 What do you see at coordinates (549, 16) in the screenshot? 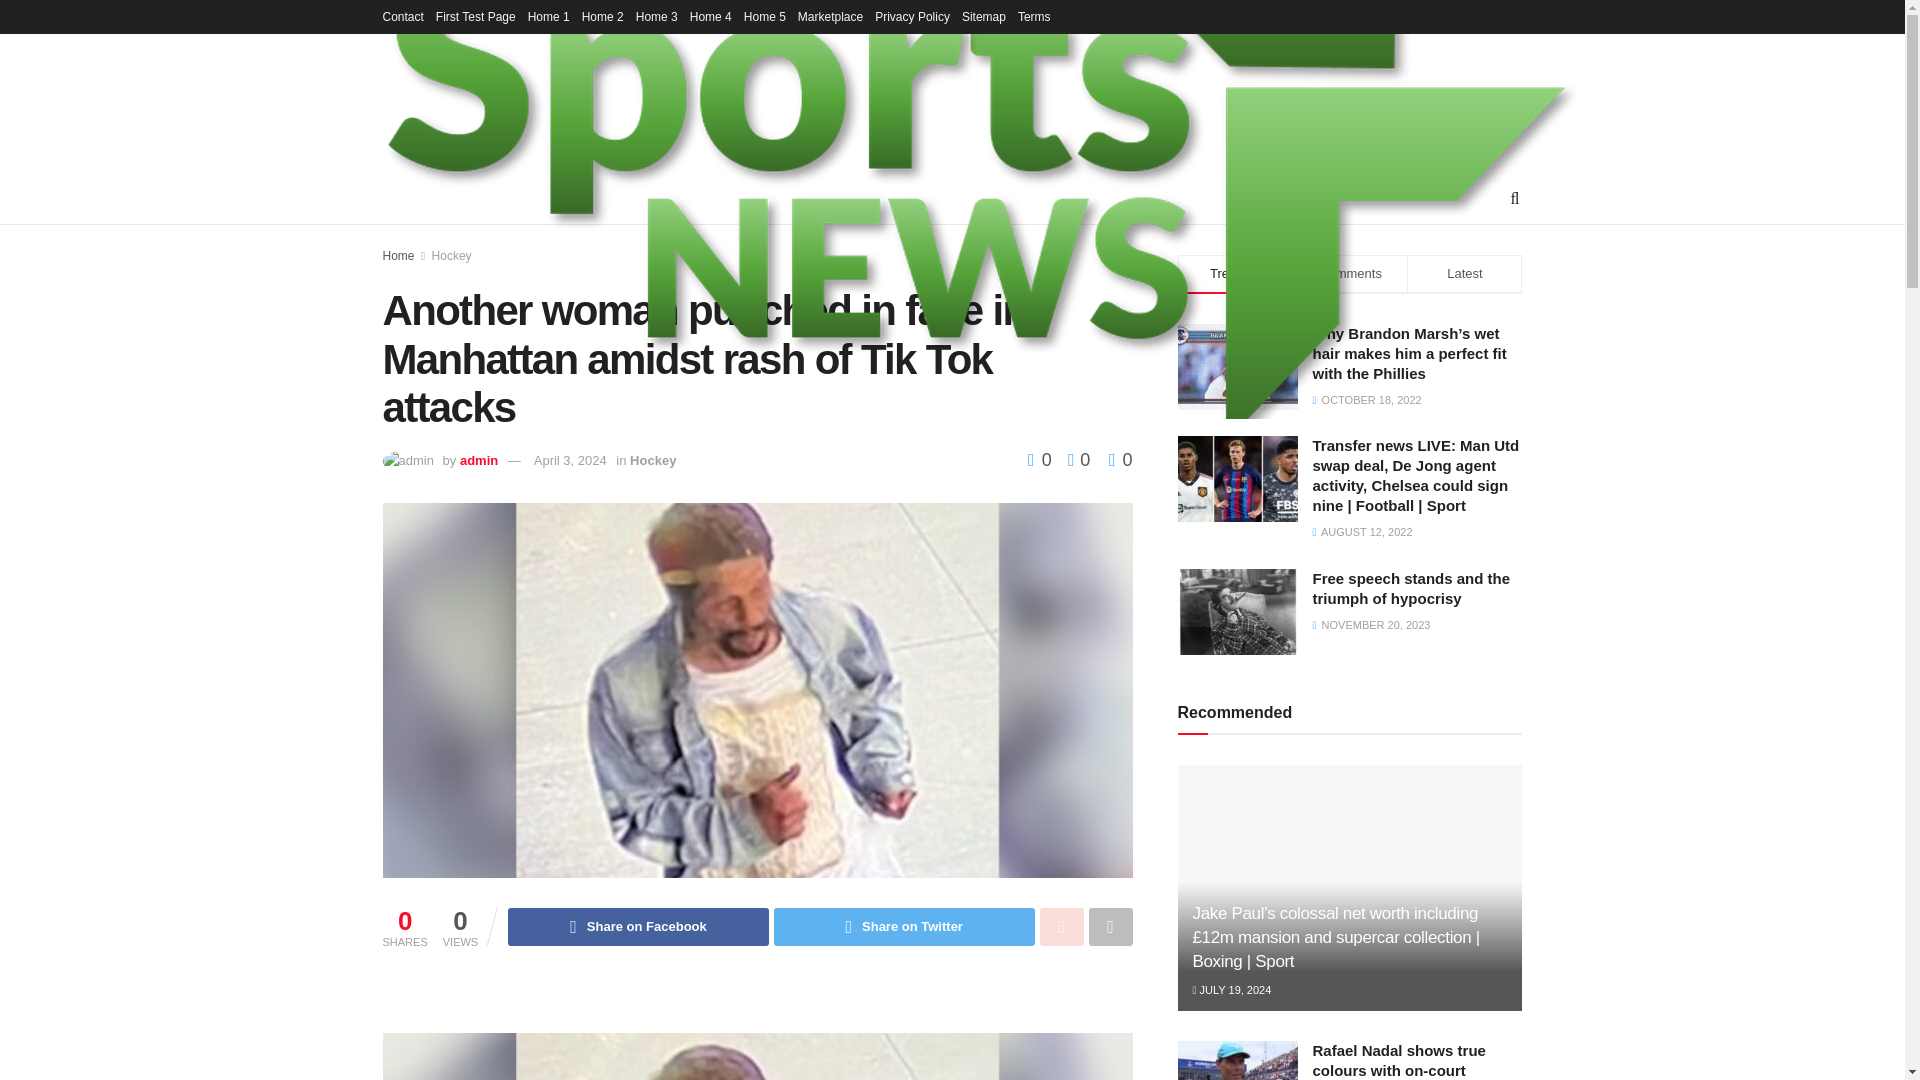
I see `Home 1` at bounding box center [549, 16].